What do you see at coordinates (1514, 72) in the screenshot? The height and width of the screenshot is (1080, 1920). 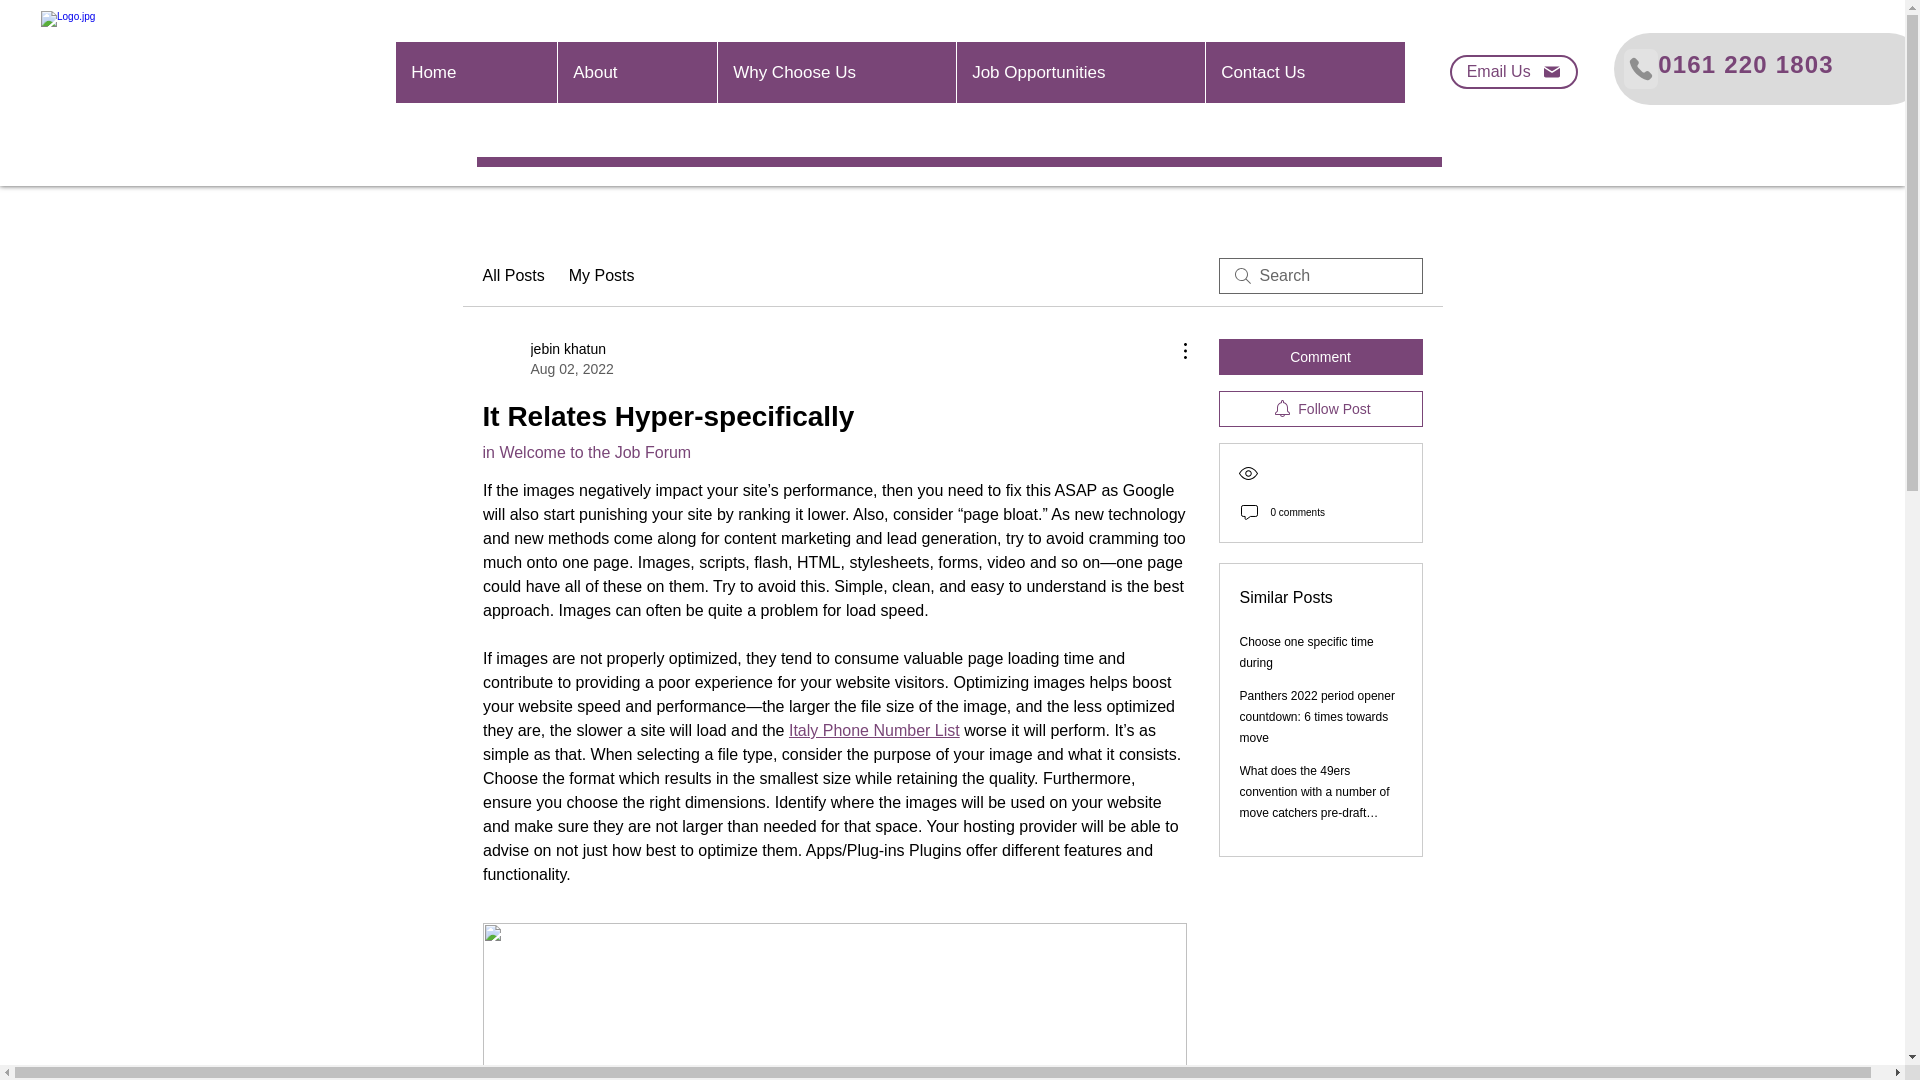 I see `Email Us` at bounding box center [1514, 72].